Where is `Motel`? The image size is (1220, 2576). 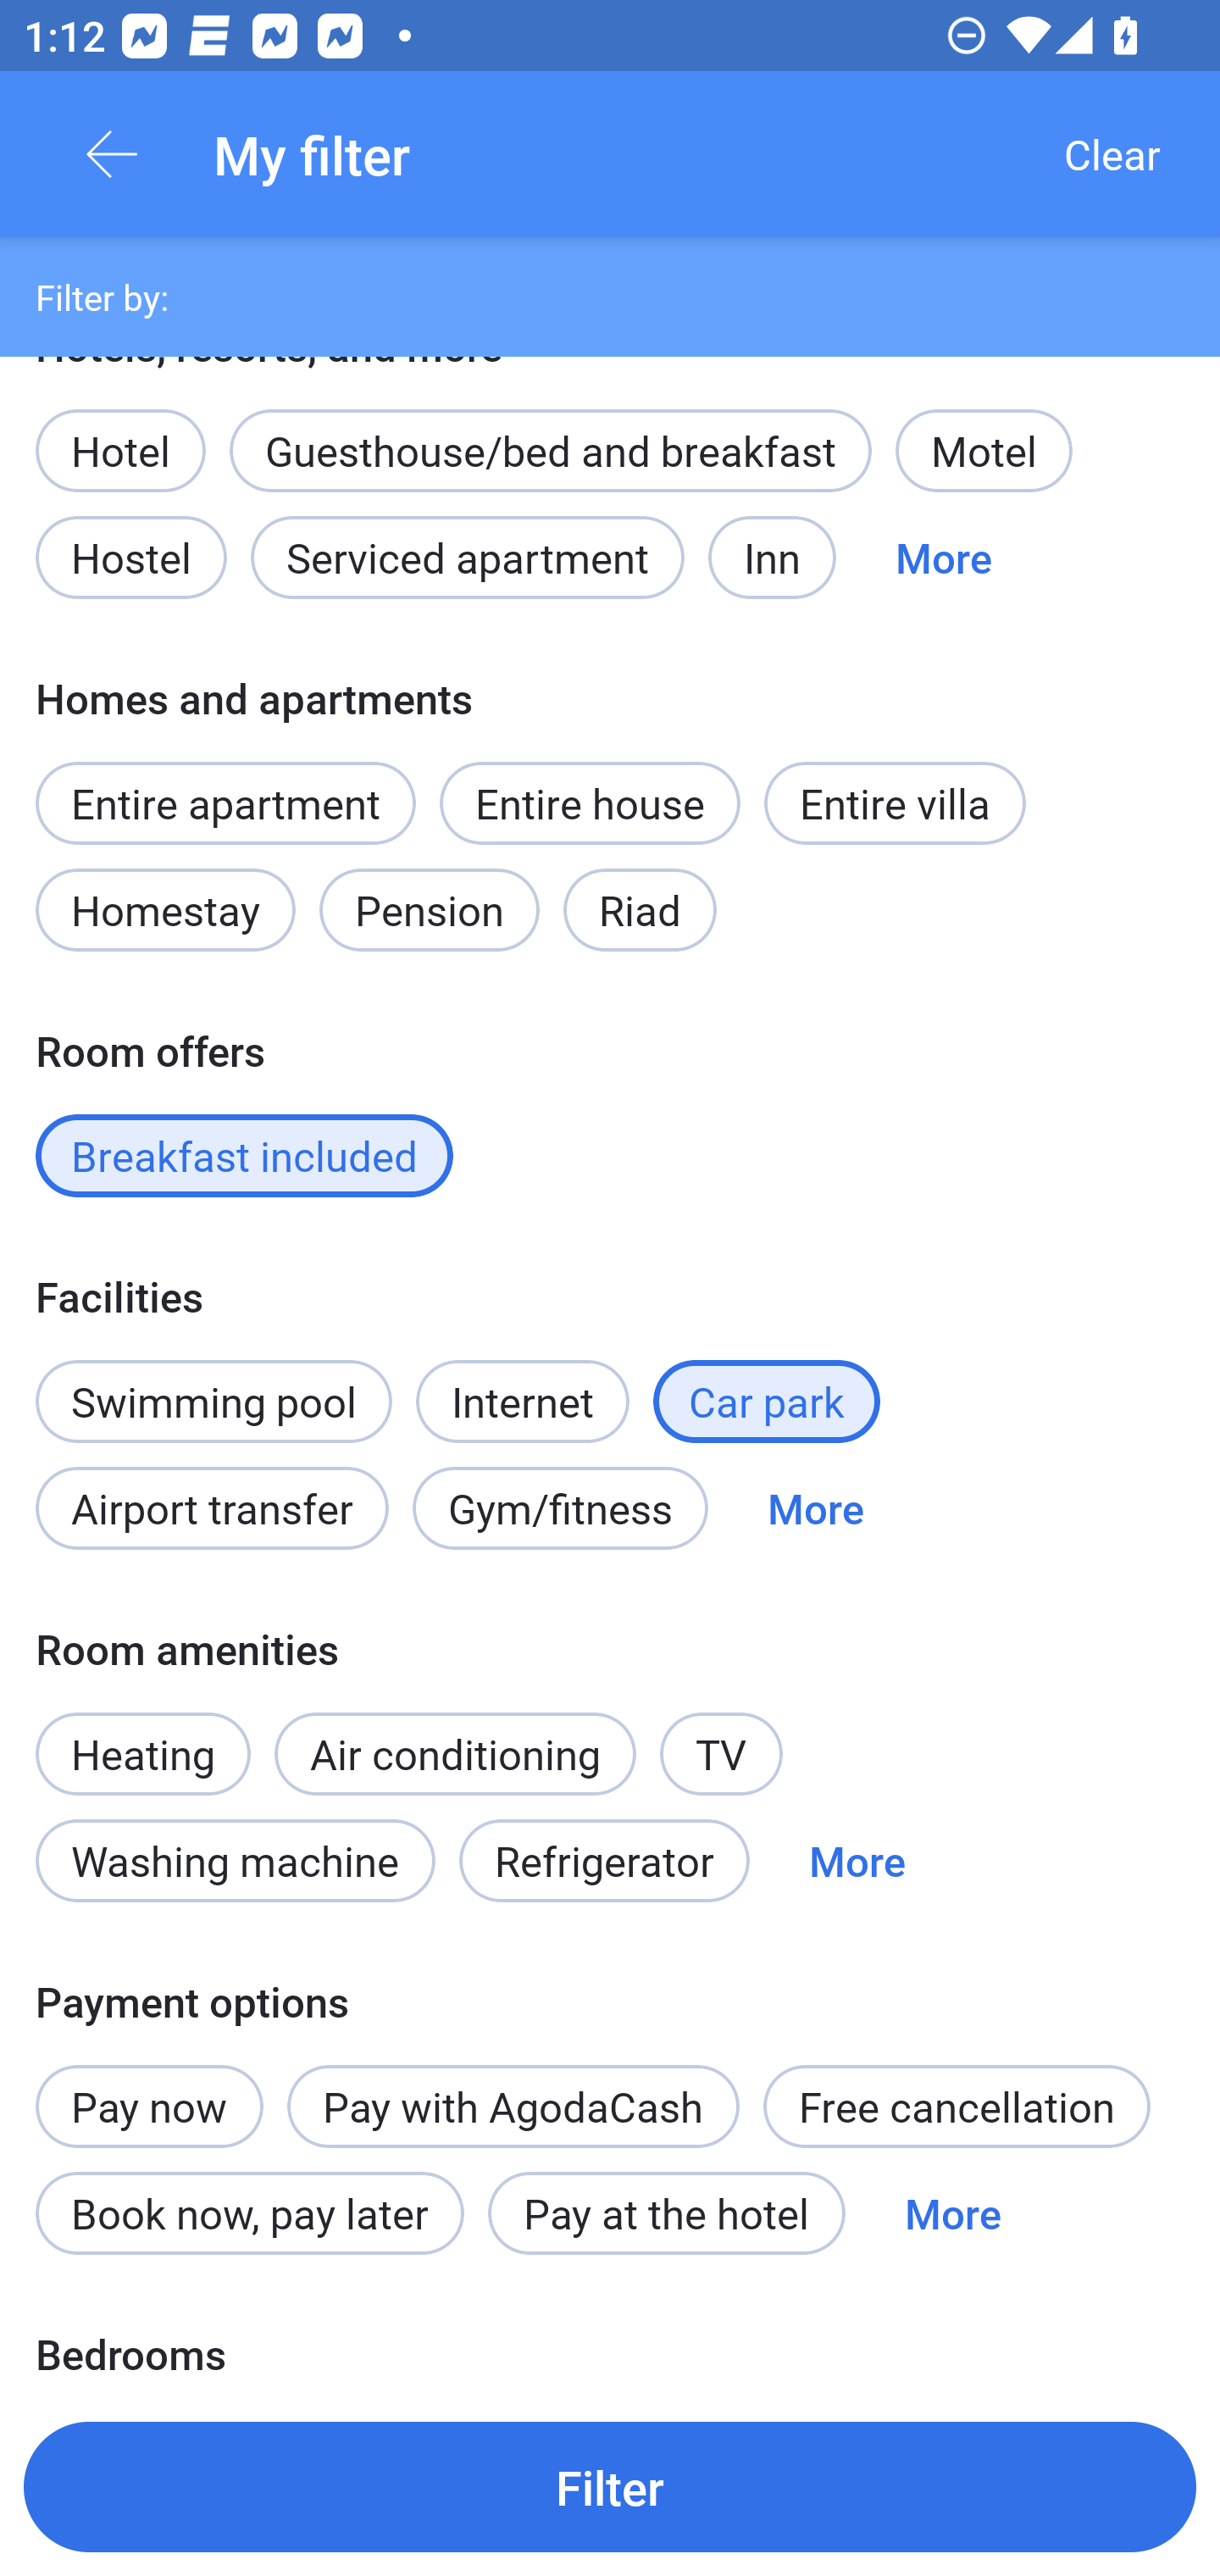 Motel is located at coordinates (983, 451).